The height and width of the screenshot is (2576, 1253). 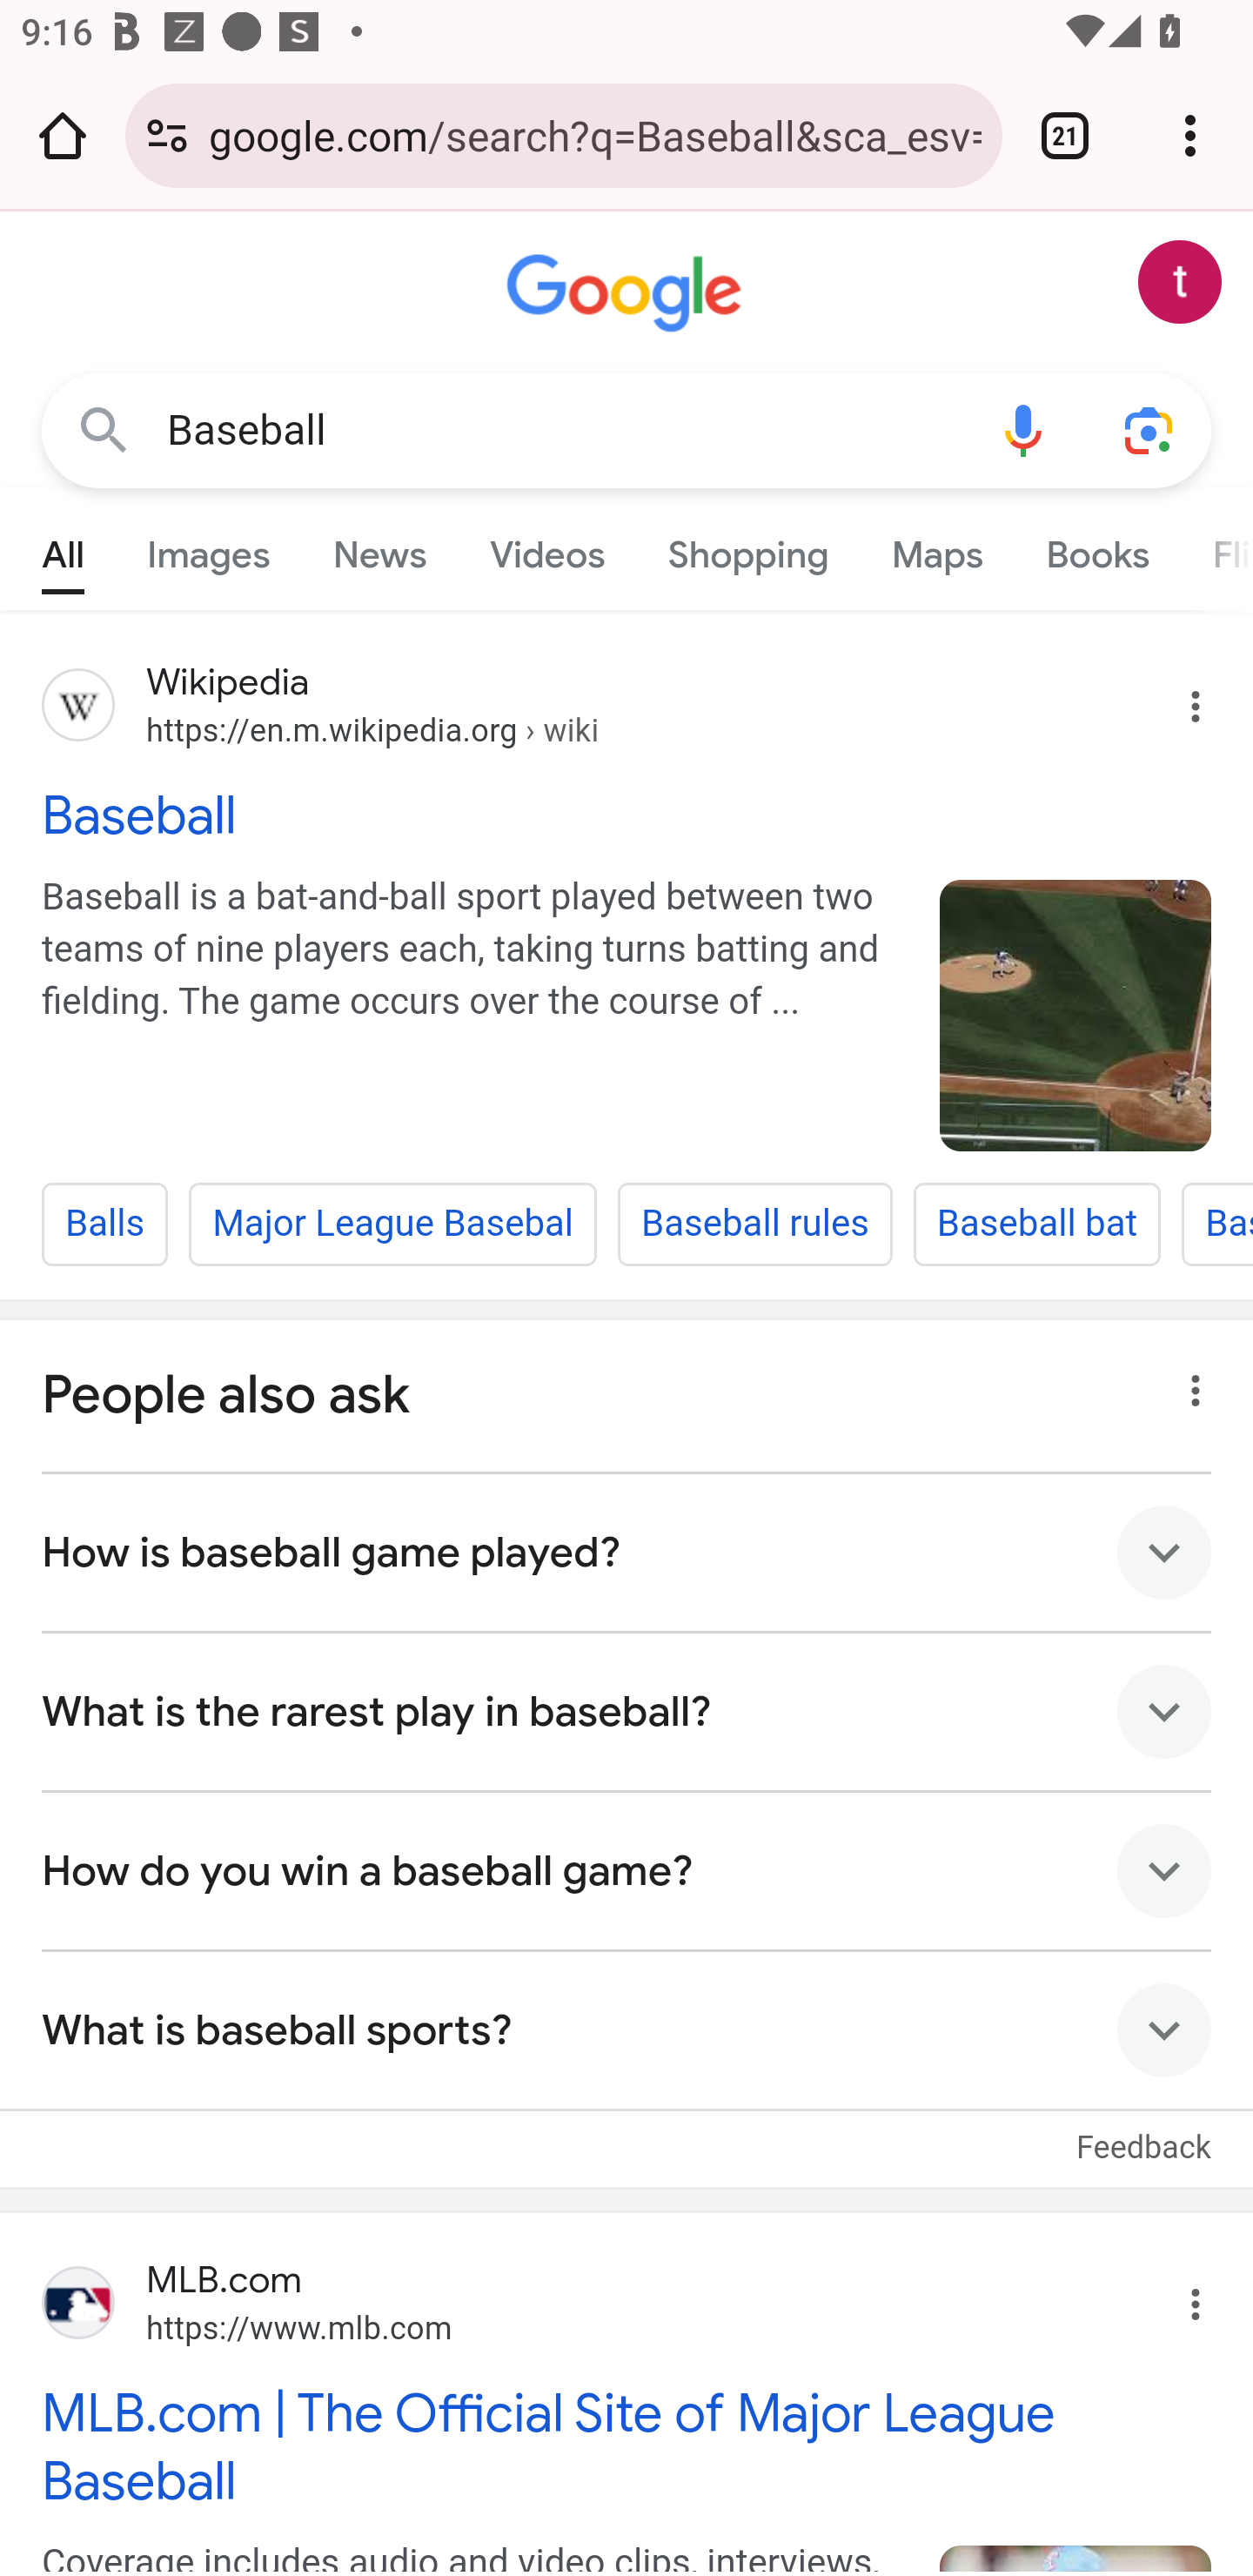 I want to click on Open the home page, so click(x=63, y=135).